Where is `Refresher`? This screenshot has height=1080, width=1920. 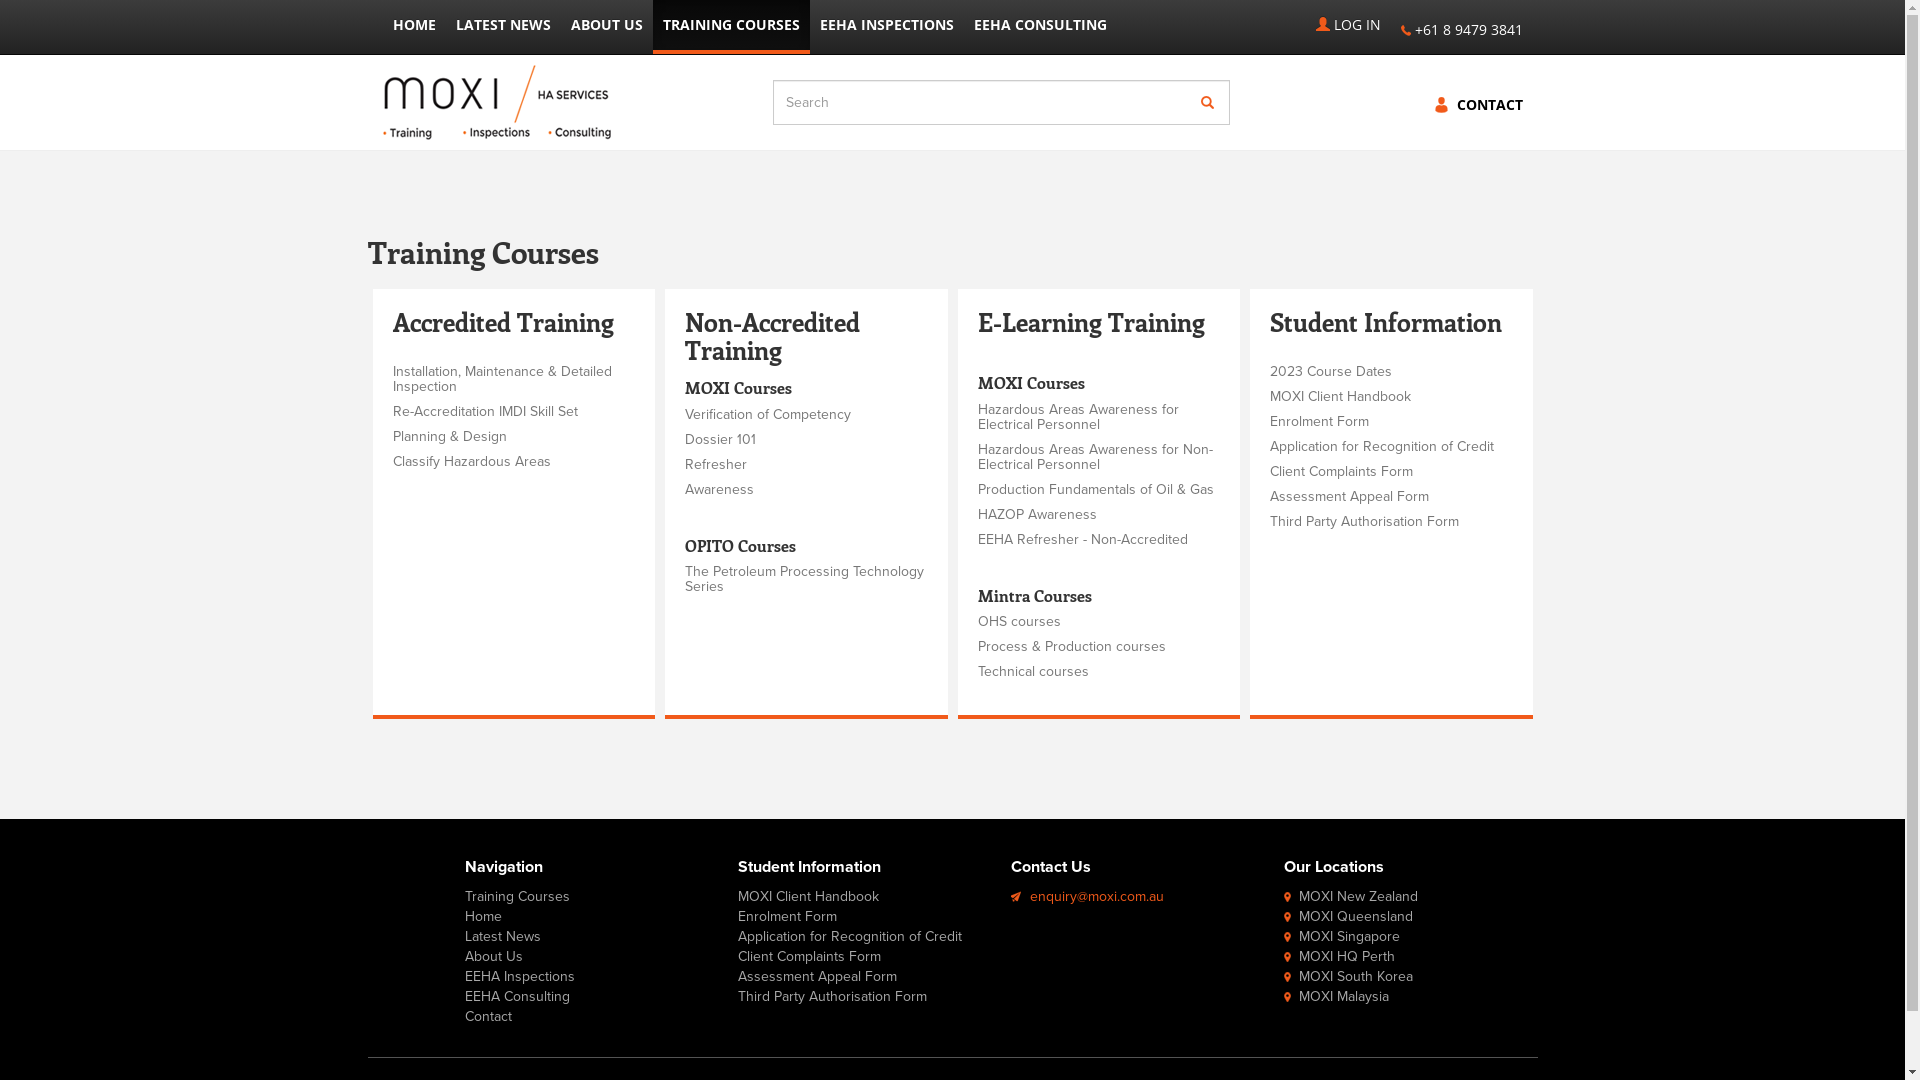 Refresher is located at coordinates (716, 464).